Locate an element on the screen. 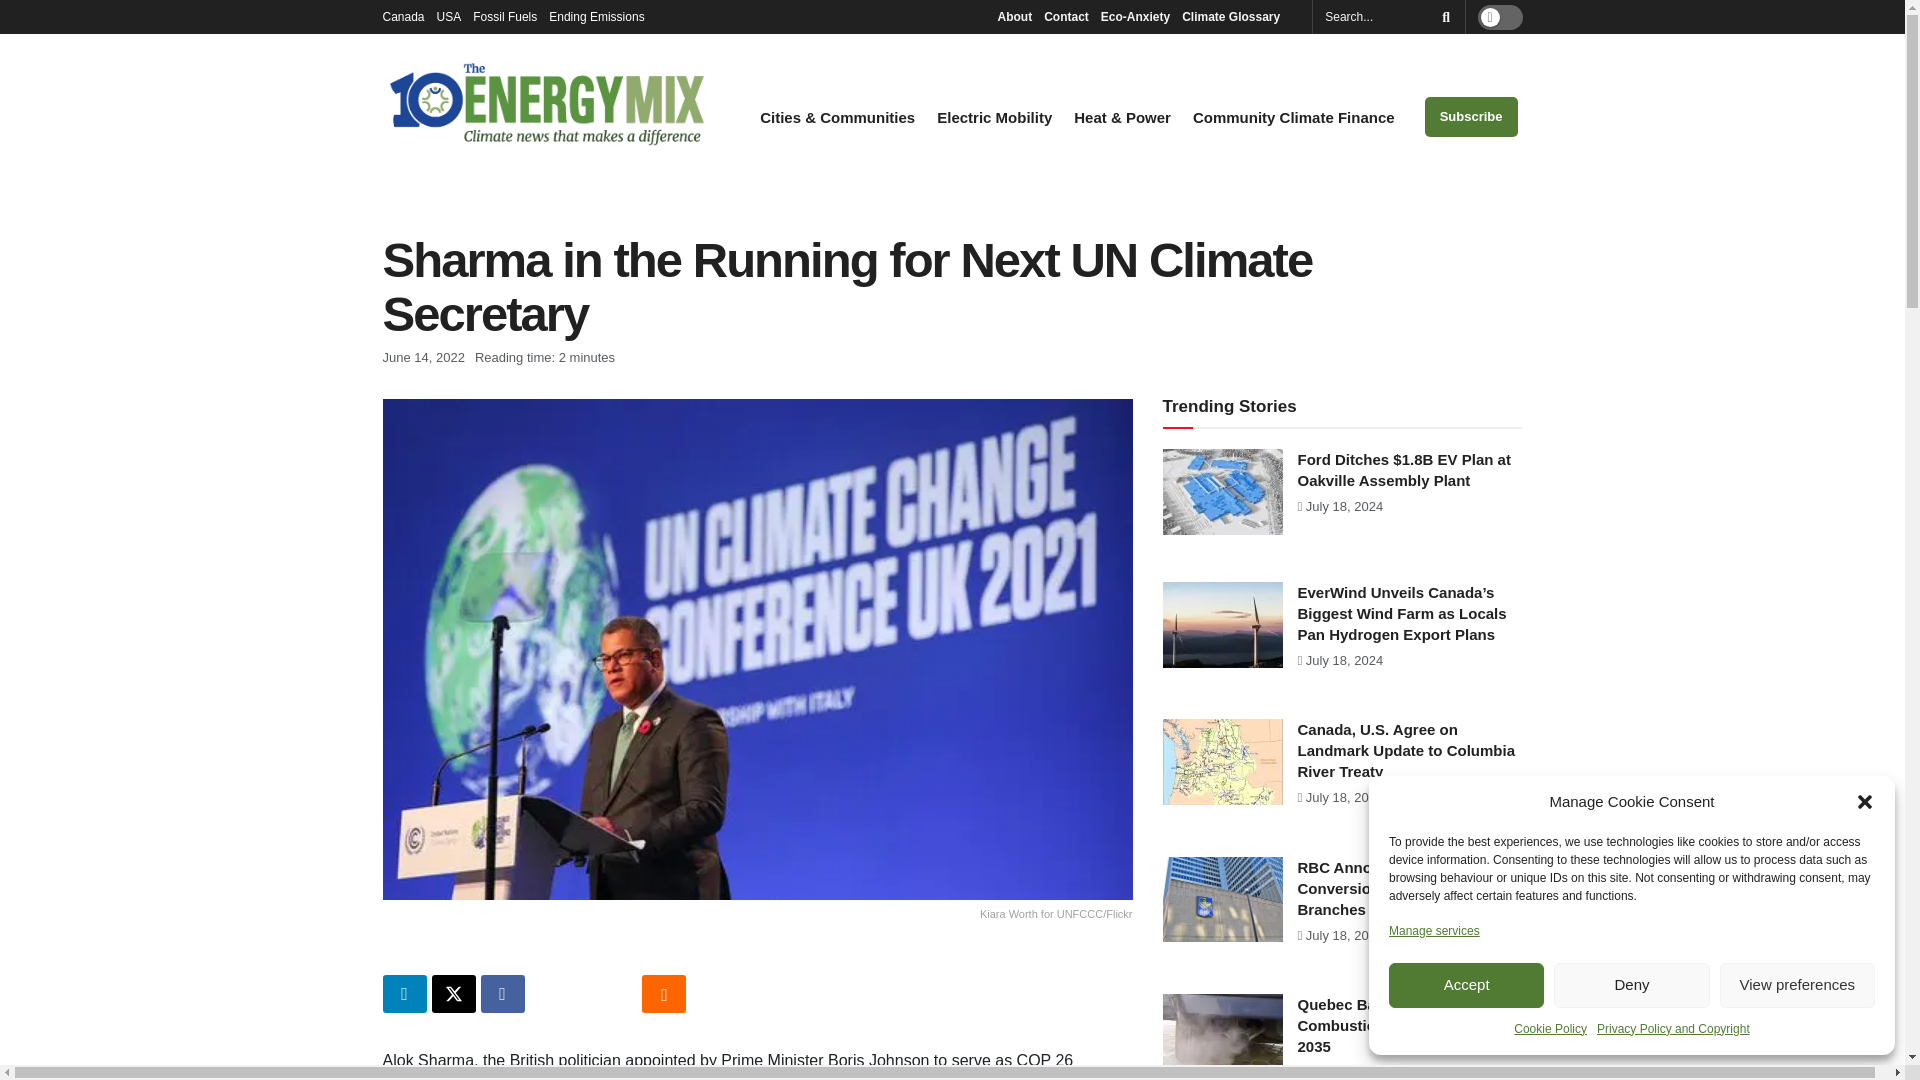 This screenshot has width=1920, height=1080. Community Climate Finance is located at coordinates (1294, 118).